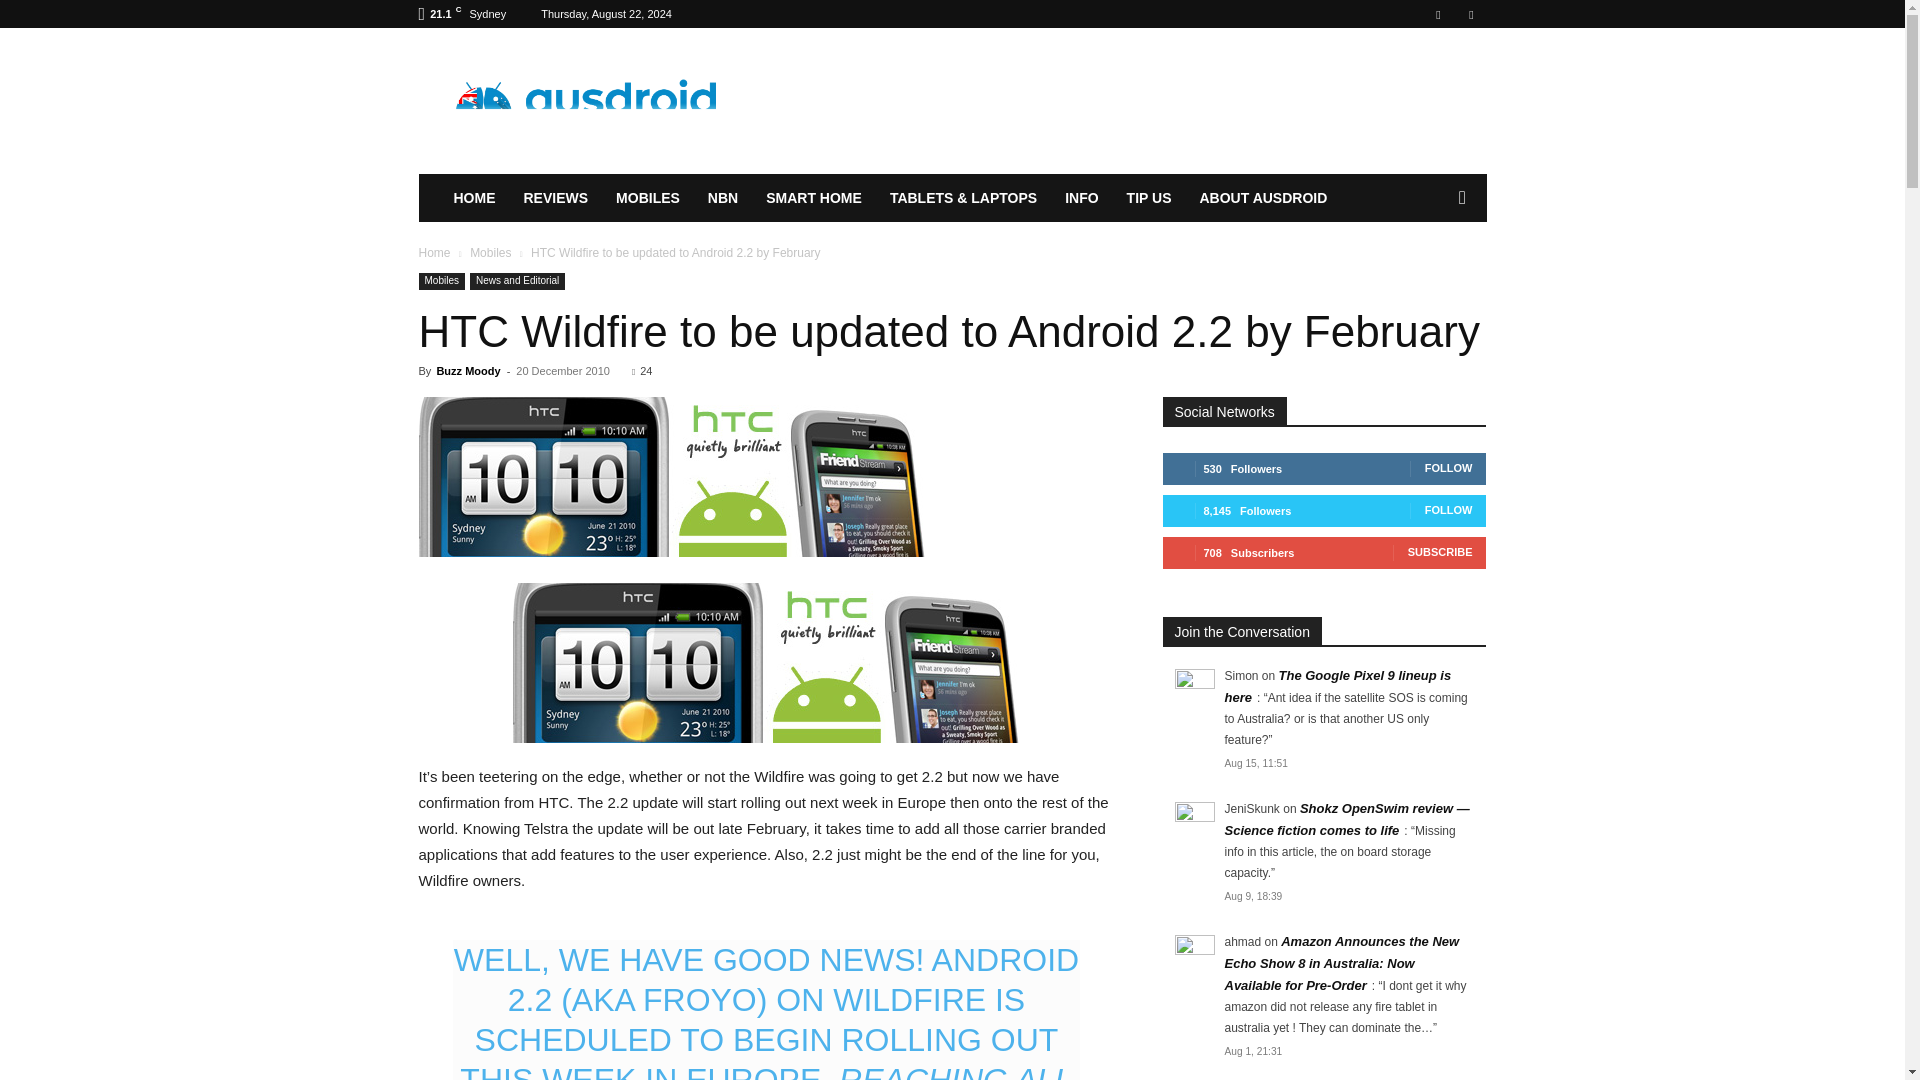  Describe the element at coordinates (672, 477) in the screenshot. I see `HTC Wildfire` at that location.